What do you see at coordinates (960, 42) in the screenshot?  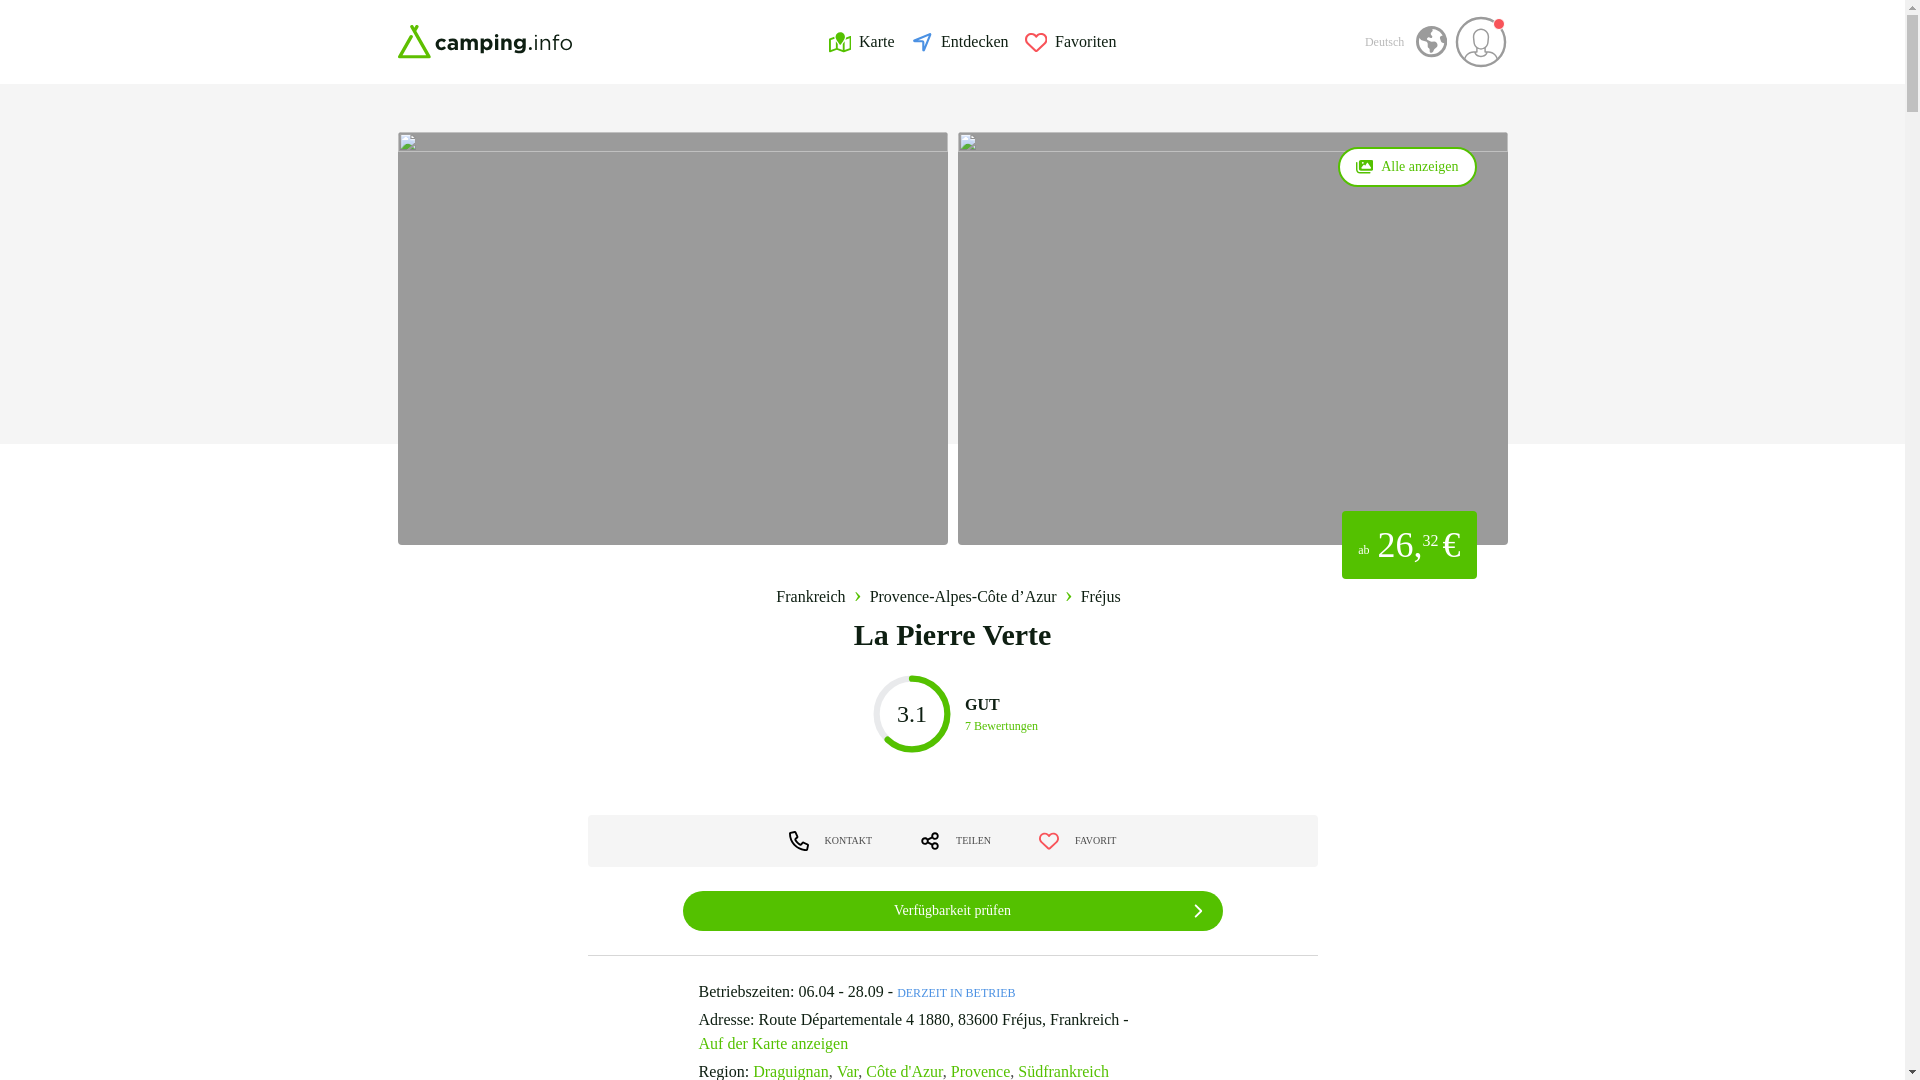 I see `Entdecken` at bounding box center [960, 42].